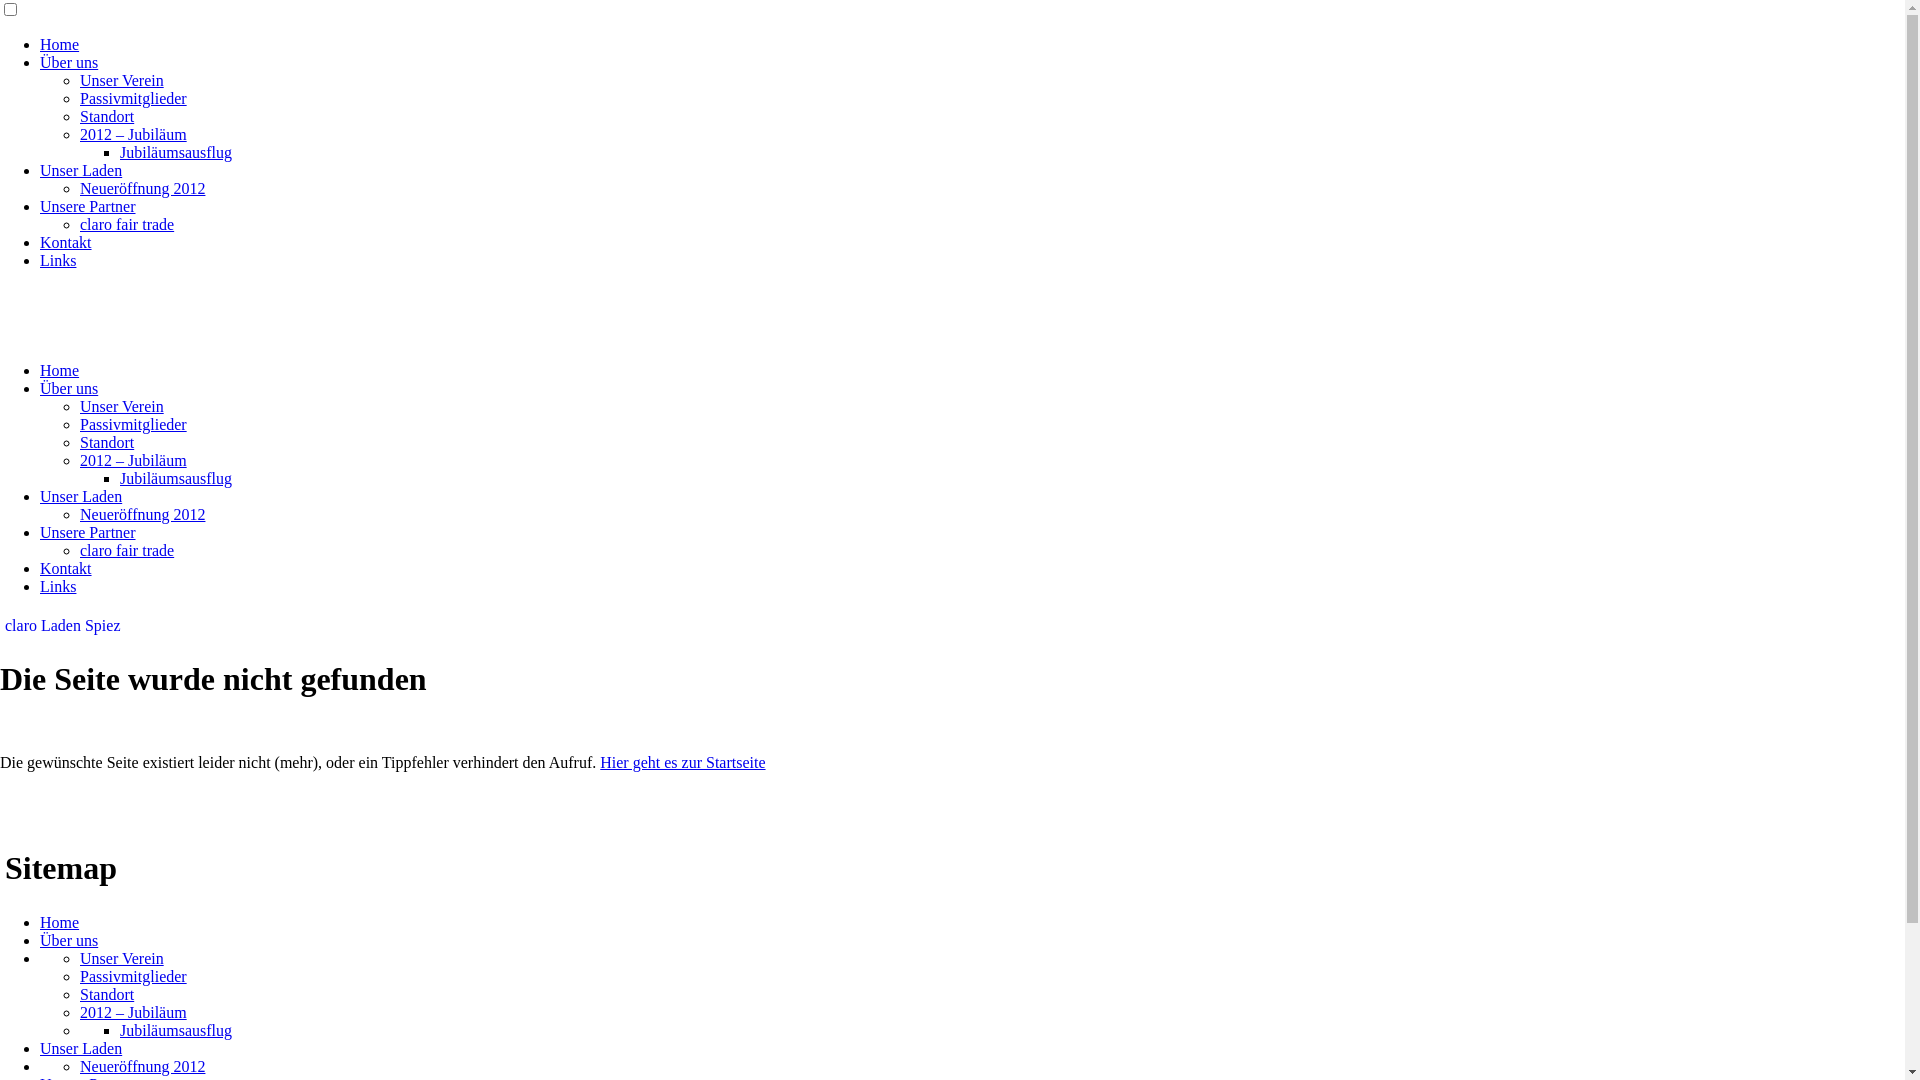  Describe the element at coordinates (66, 568) in the screenshot. I see `Kontakt` at that location.